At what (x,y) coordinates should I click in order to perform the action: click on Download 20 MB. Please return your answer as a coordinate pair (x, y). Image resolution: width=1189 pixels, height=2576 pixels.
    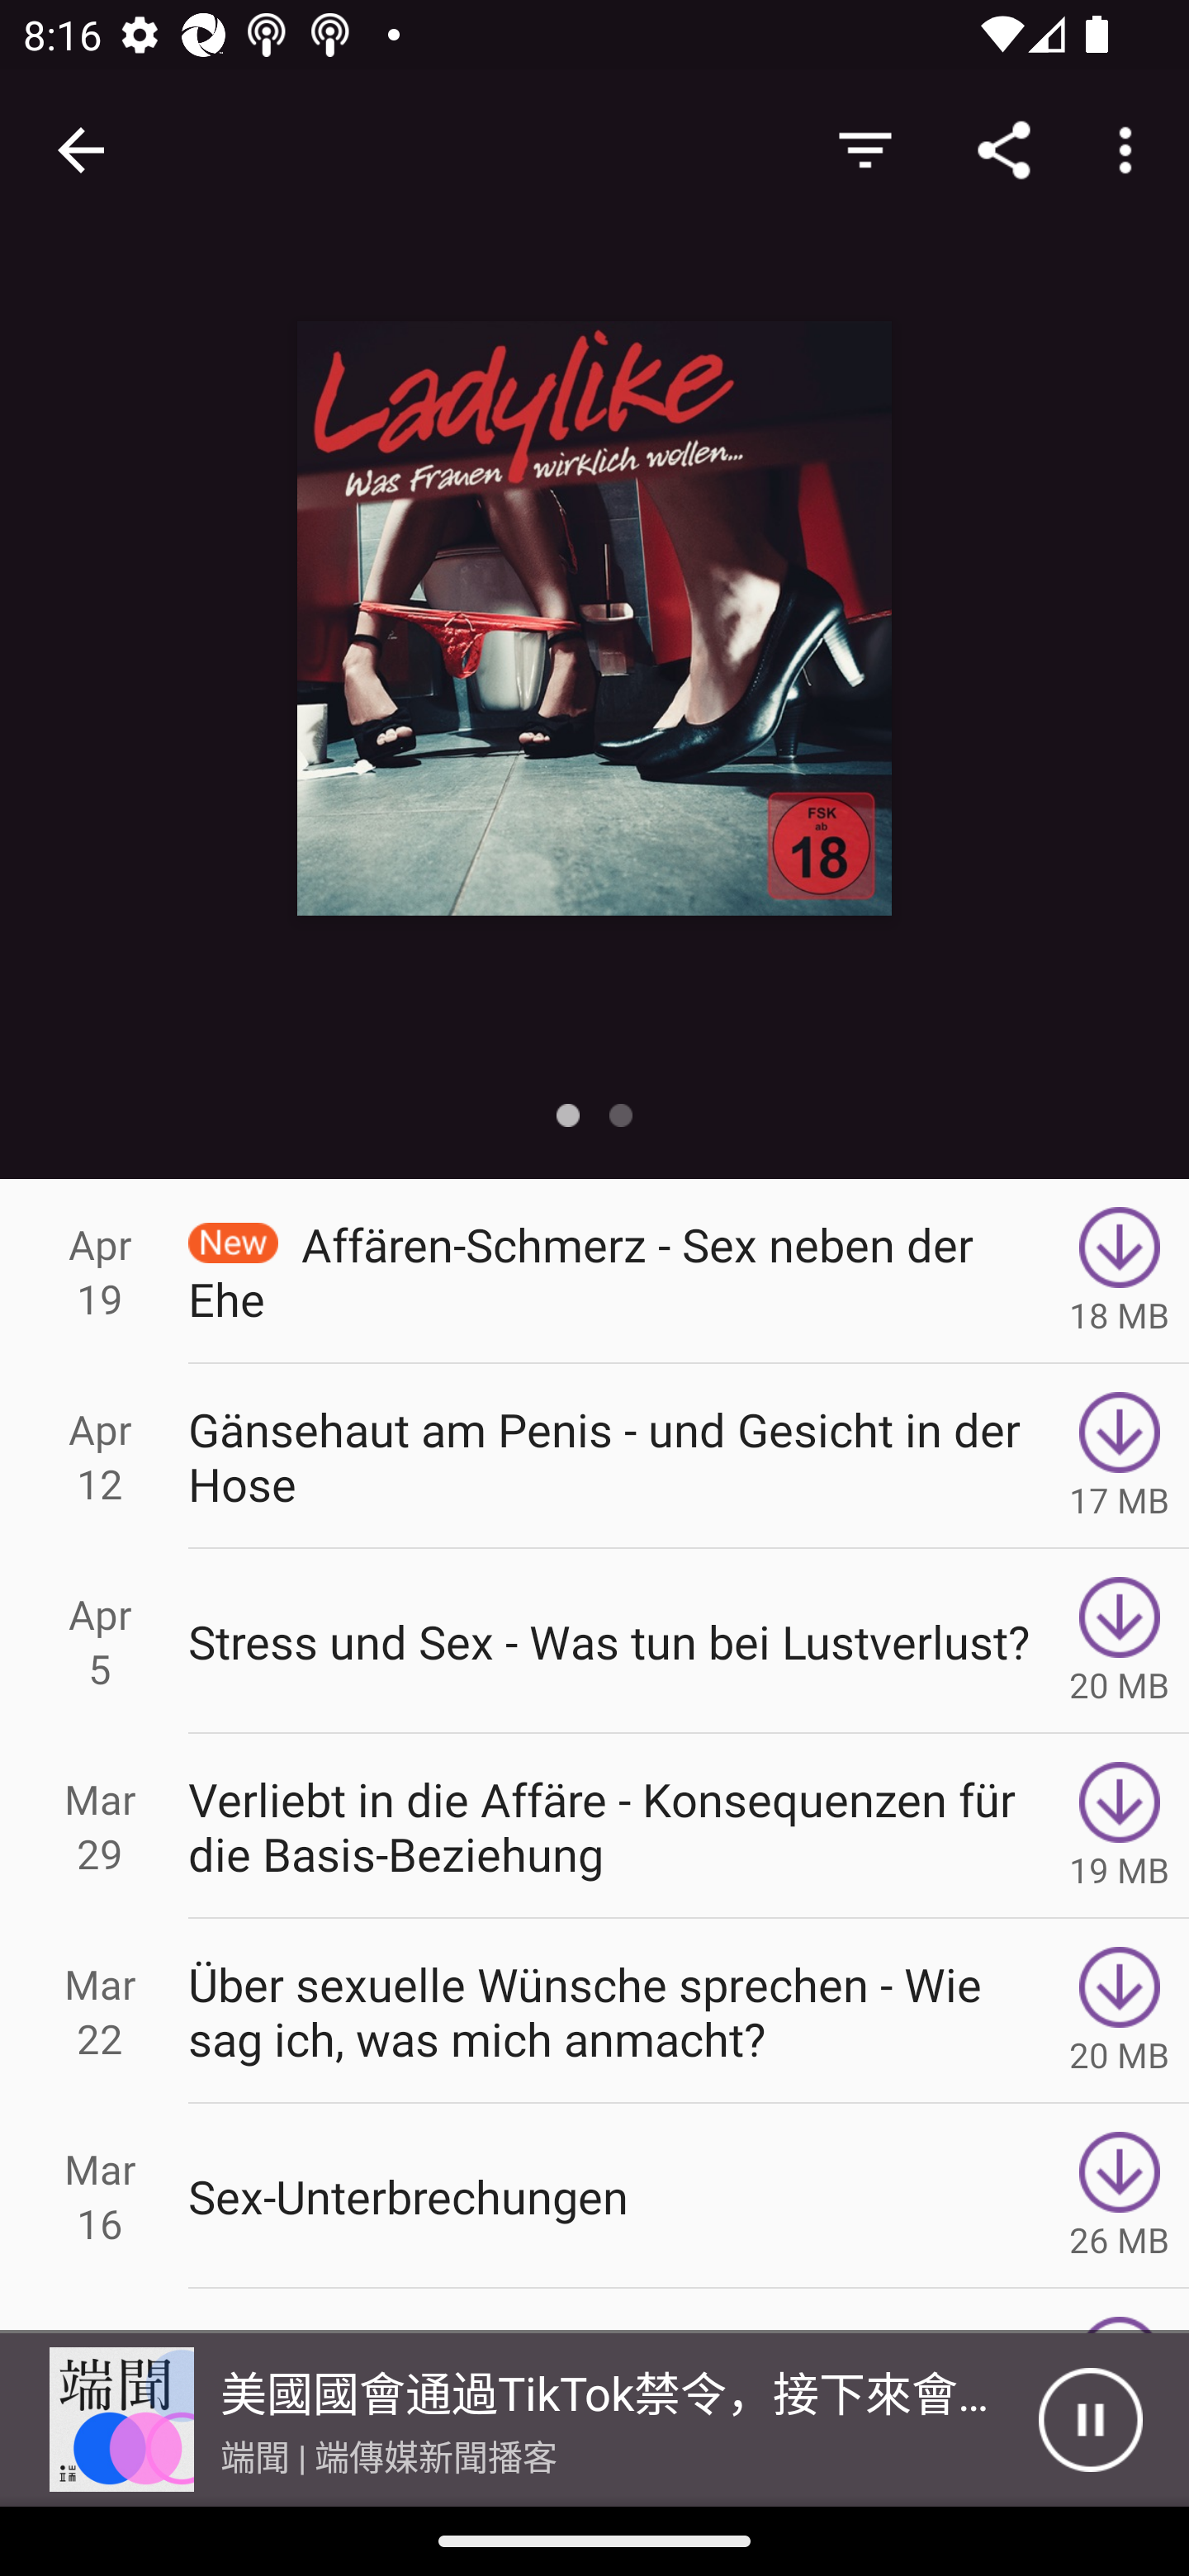
    Looking at the image, I should click on (1120, 1641).